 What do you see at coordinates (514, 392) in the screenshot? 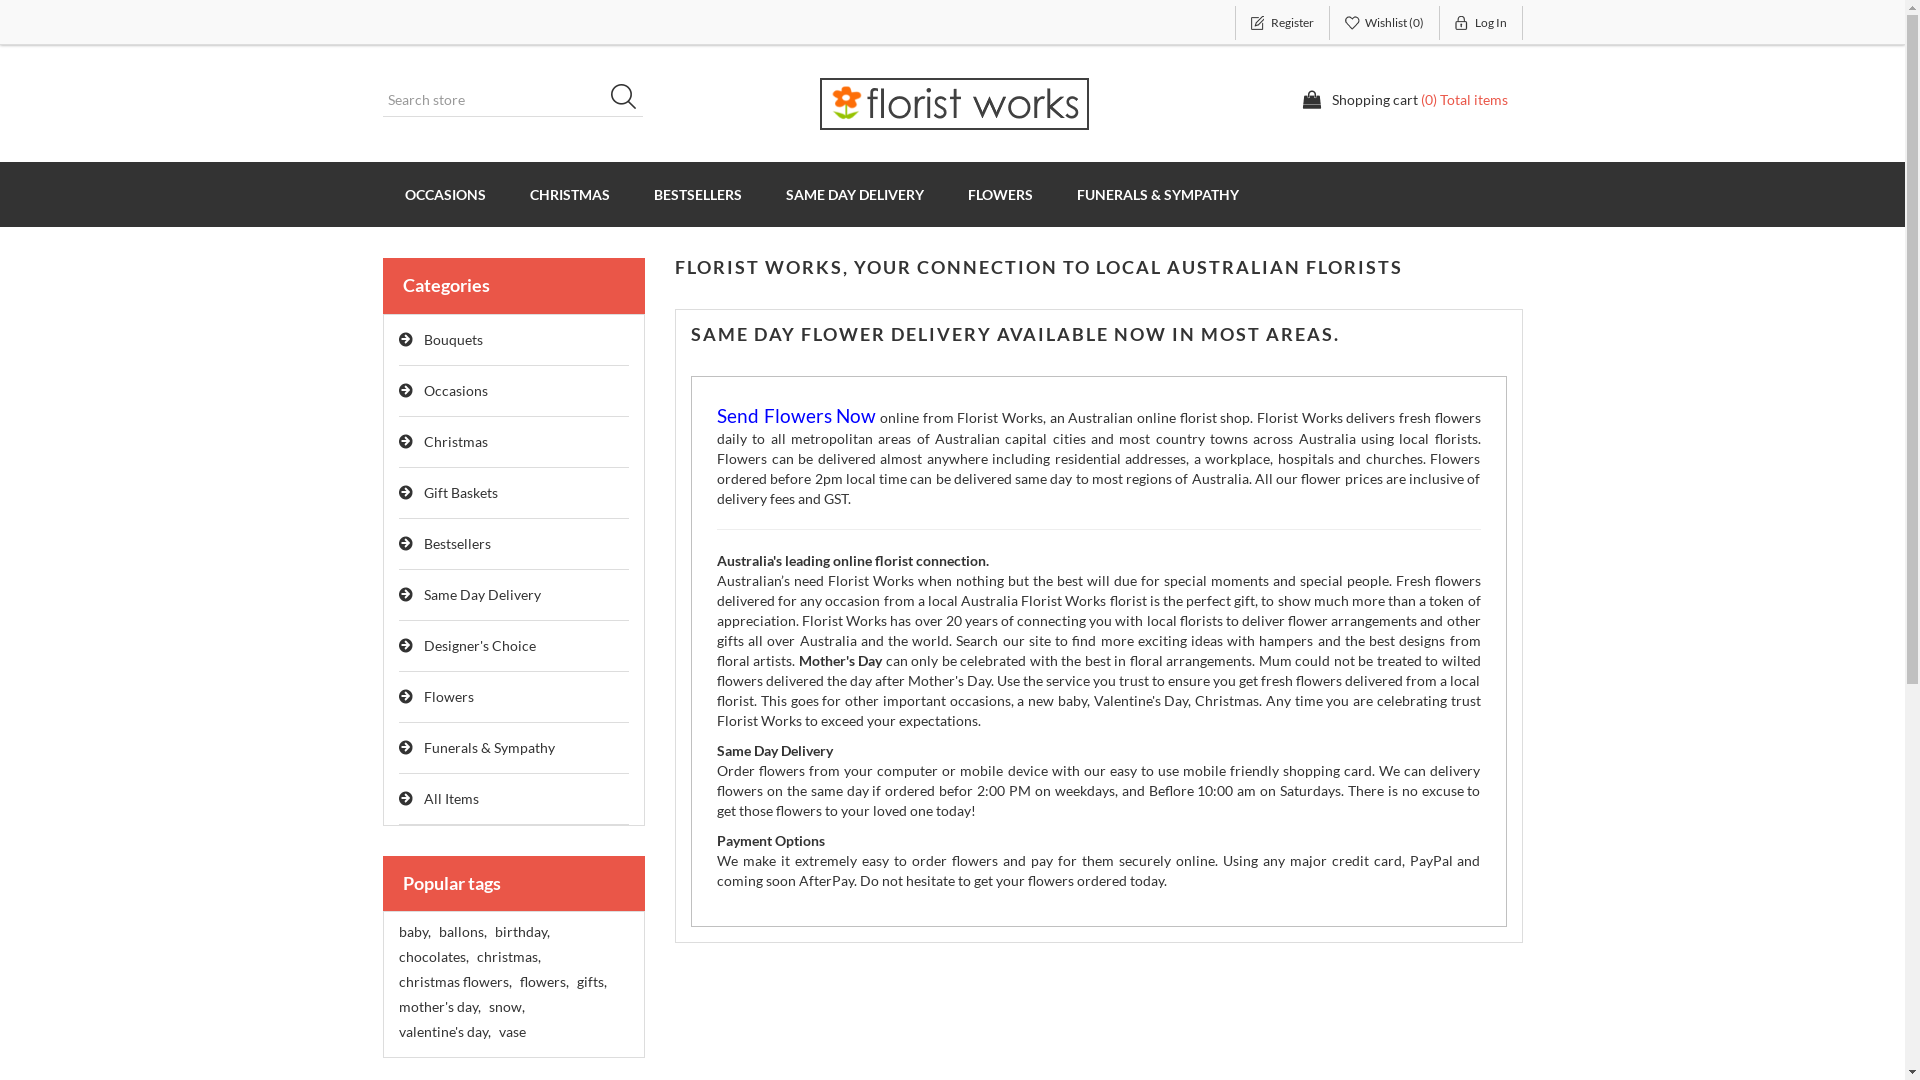
I see `Occasions` at bounding box center [514, 392].